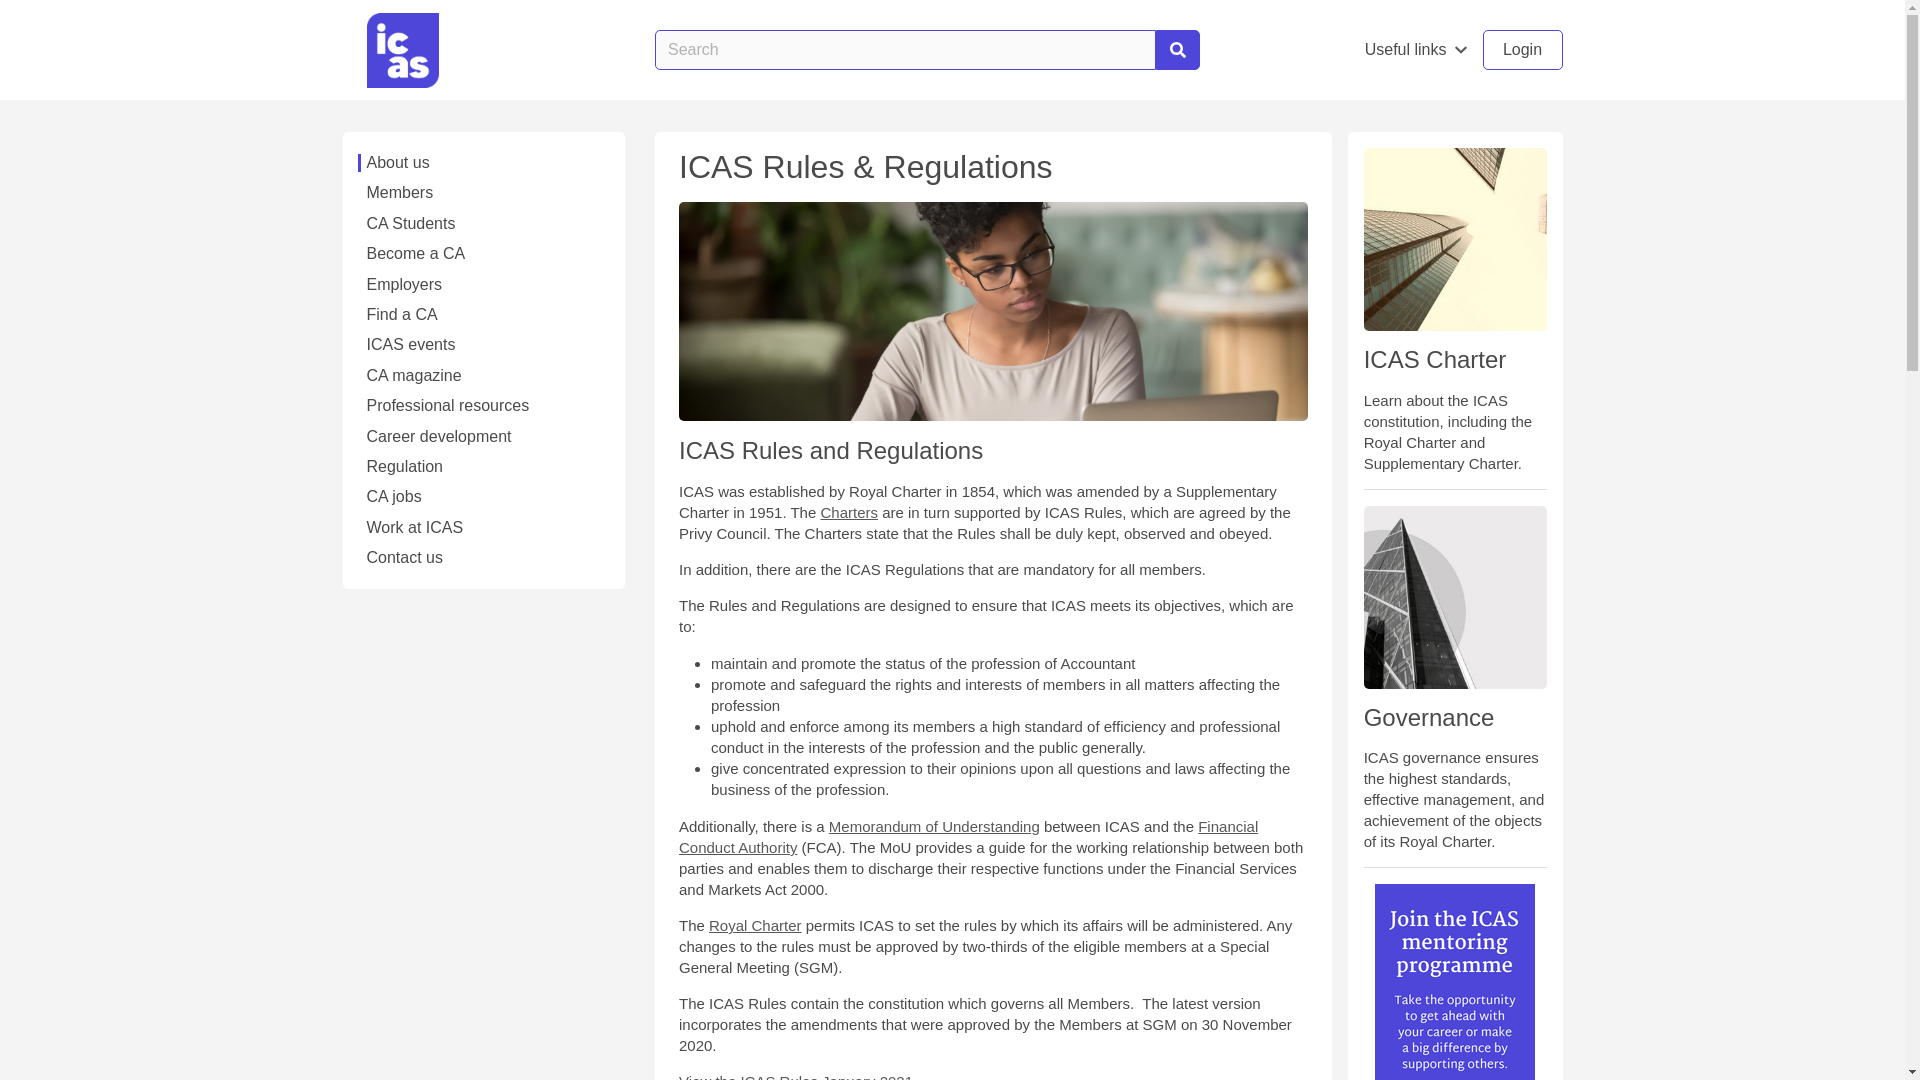 Image resolution: width=1920 pixels, height=1080 pixels. Describe the element at coordinates (483, 162) in the screenshot. I see `About us` at that location.